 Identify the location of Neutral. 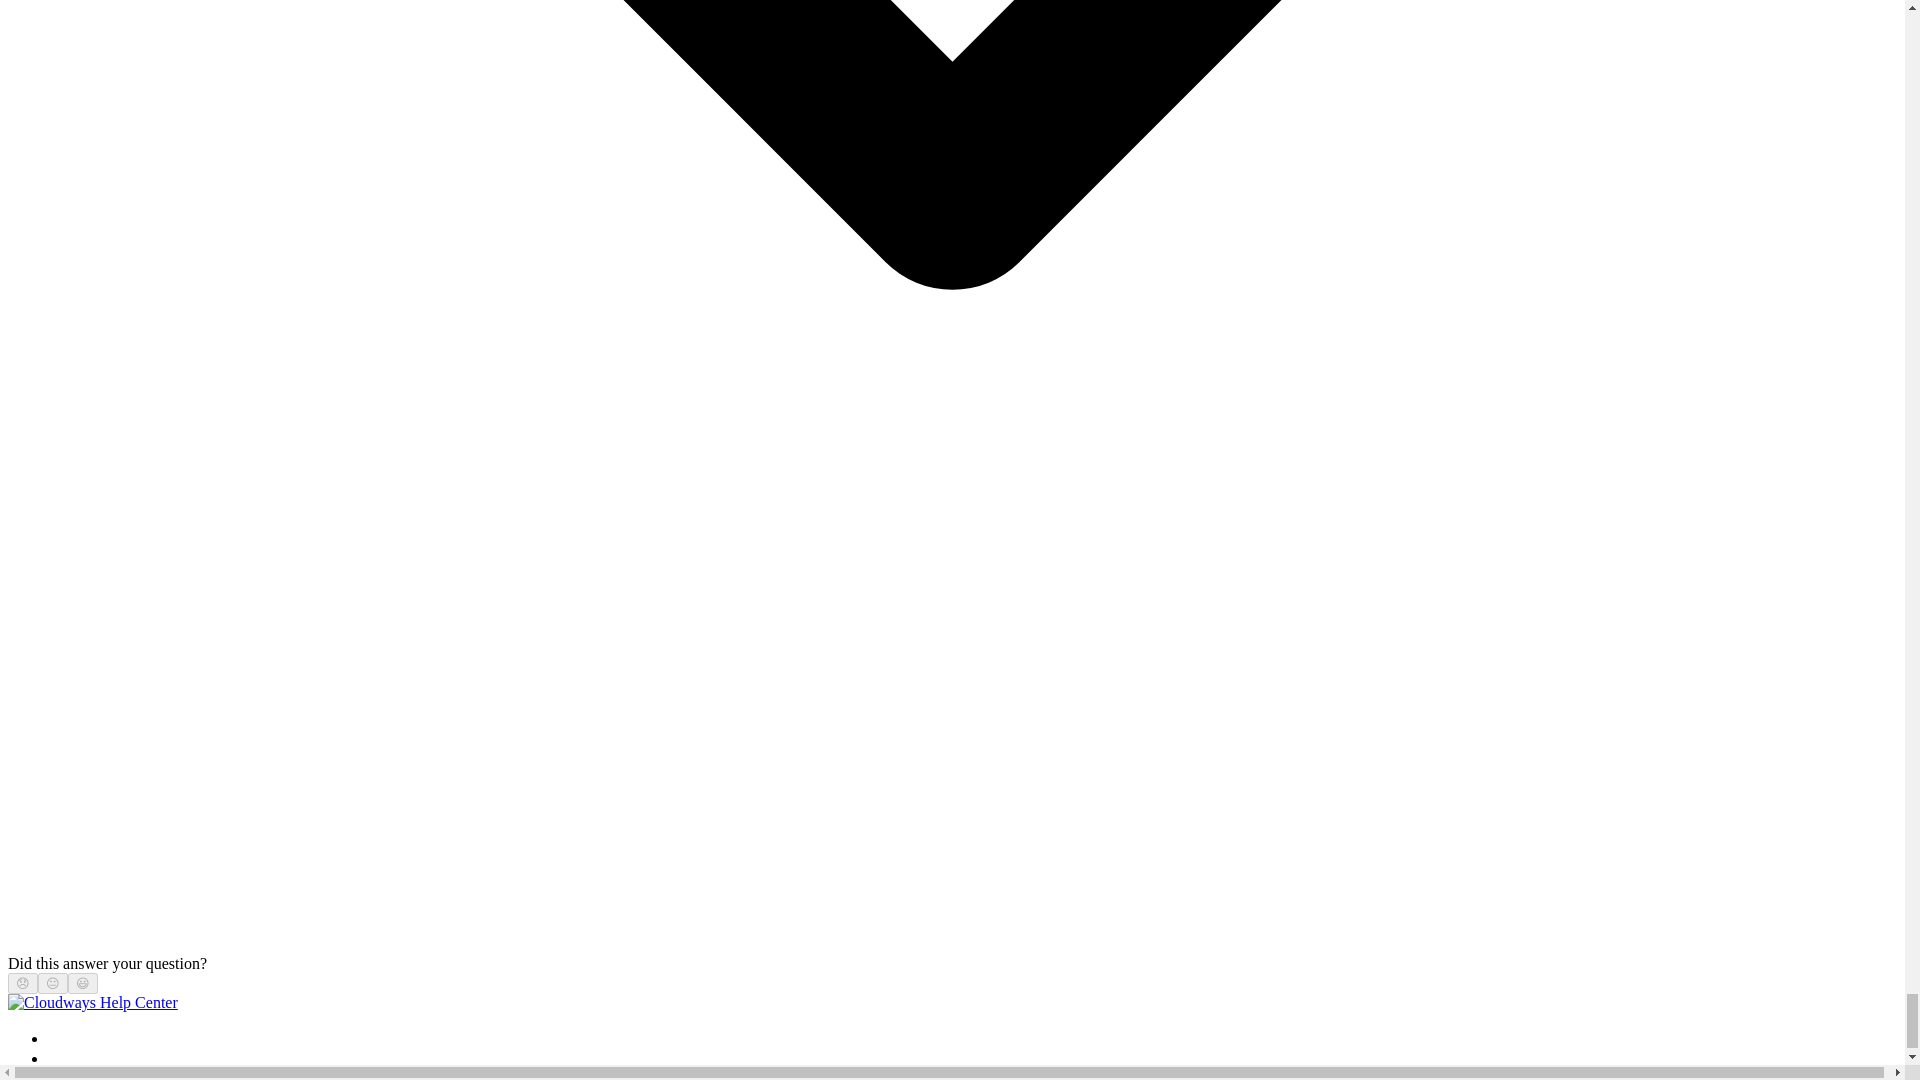
(52, 984).